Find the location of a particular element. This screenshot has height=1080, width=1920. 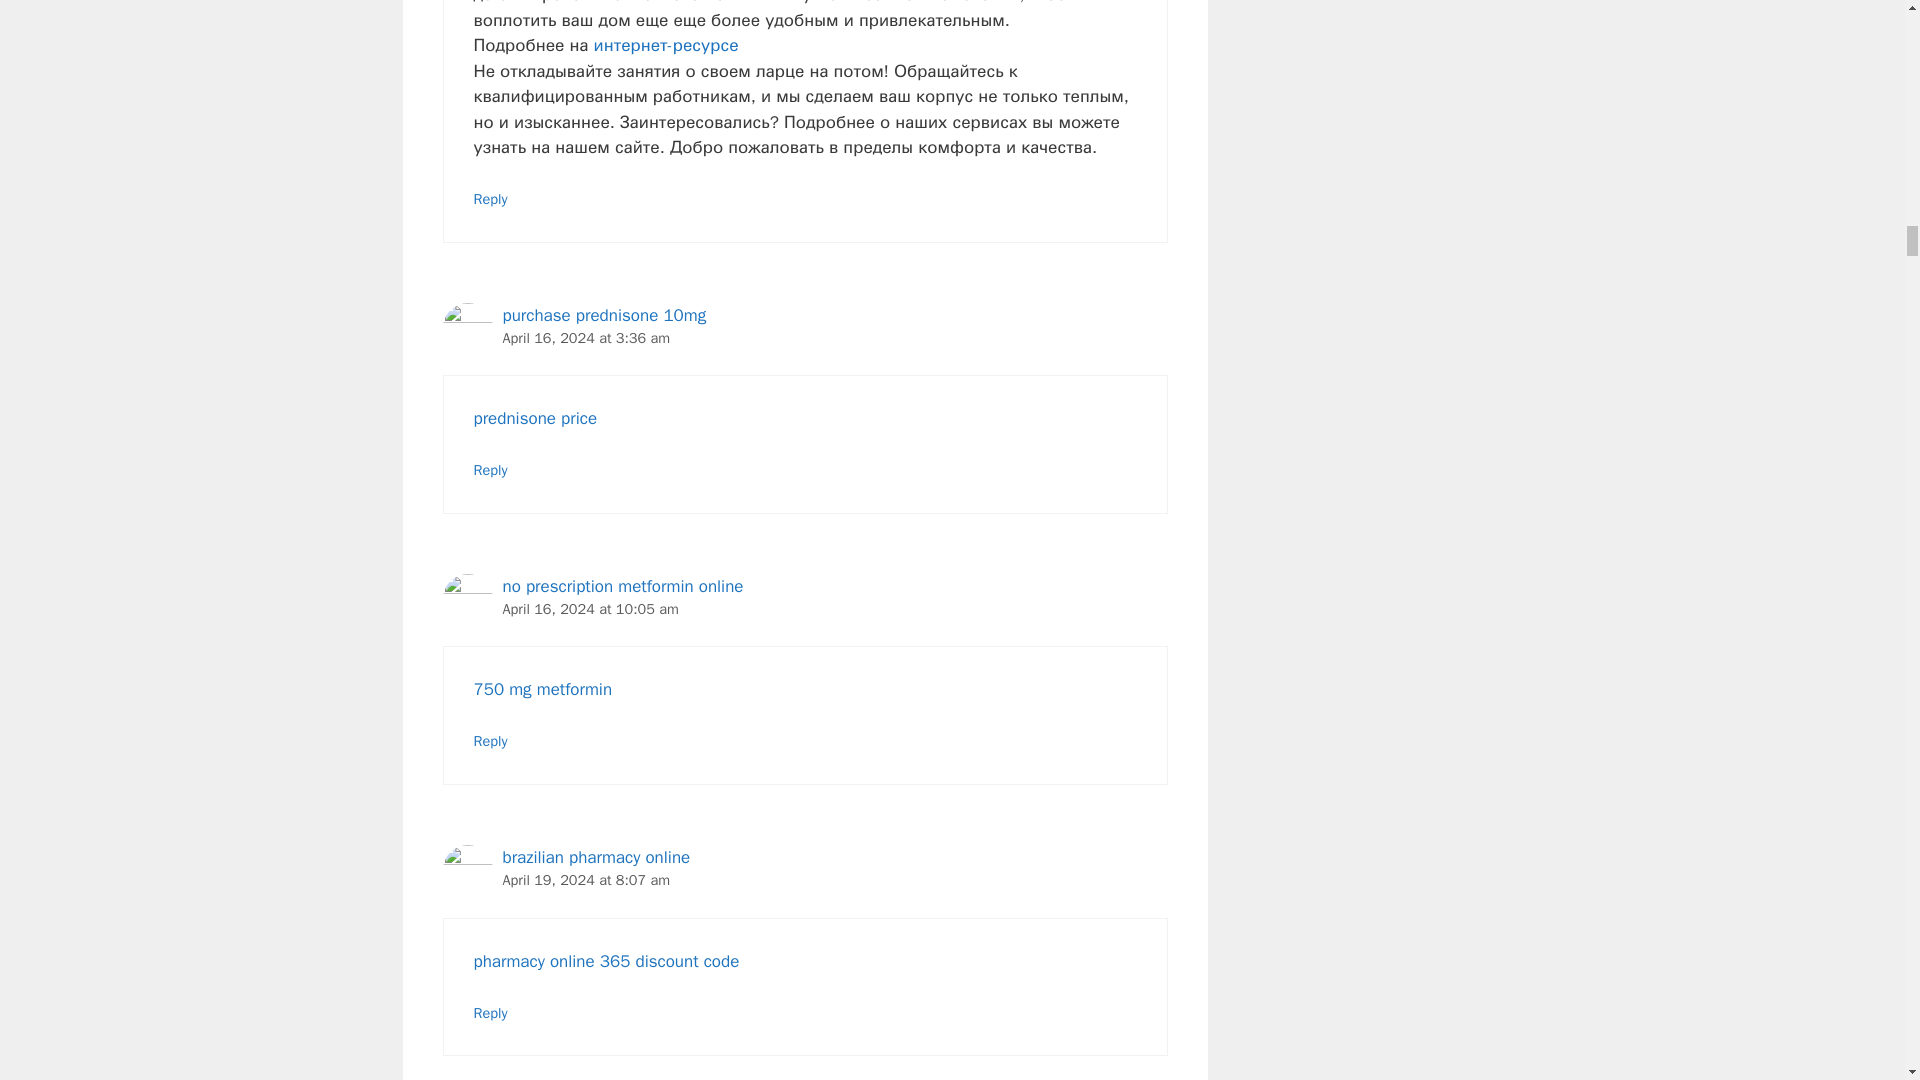

purchase prednisone 10mg is located at coordinates (604, 315).